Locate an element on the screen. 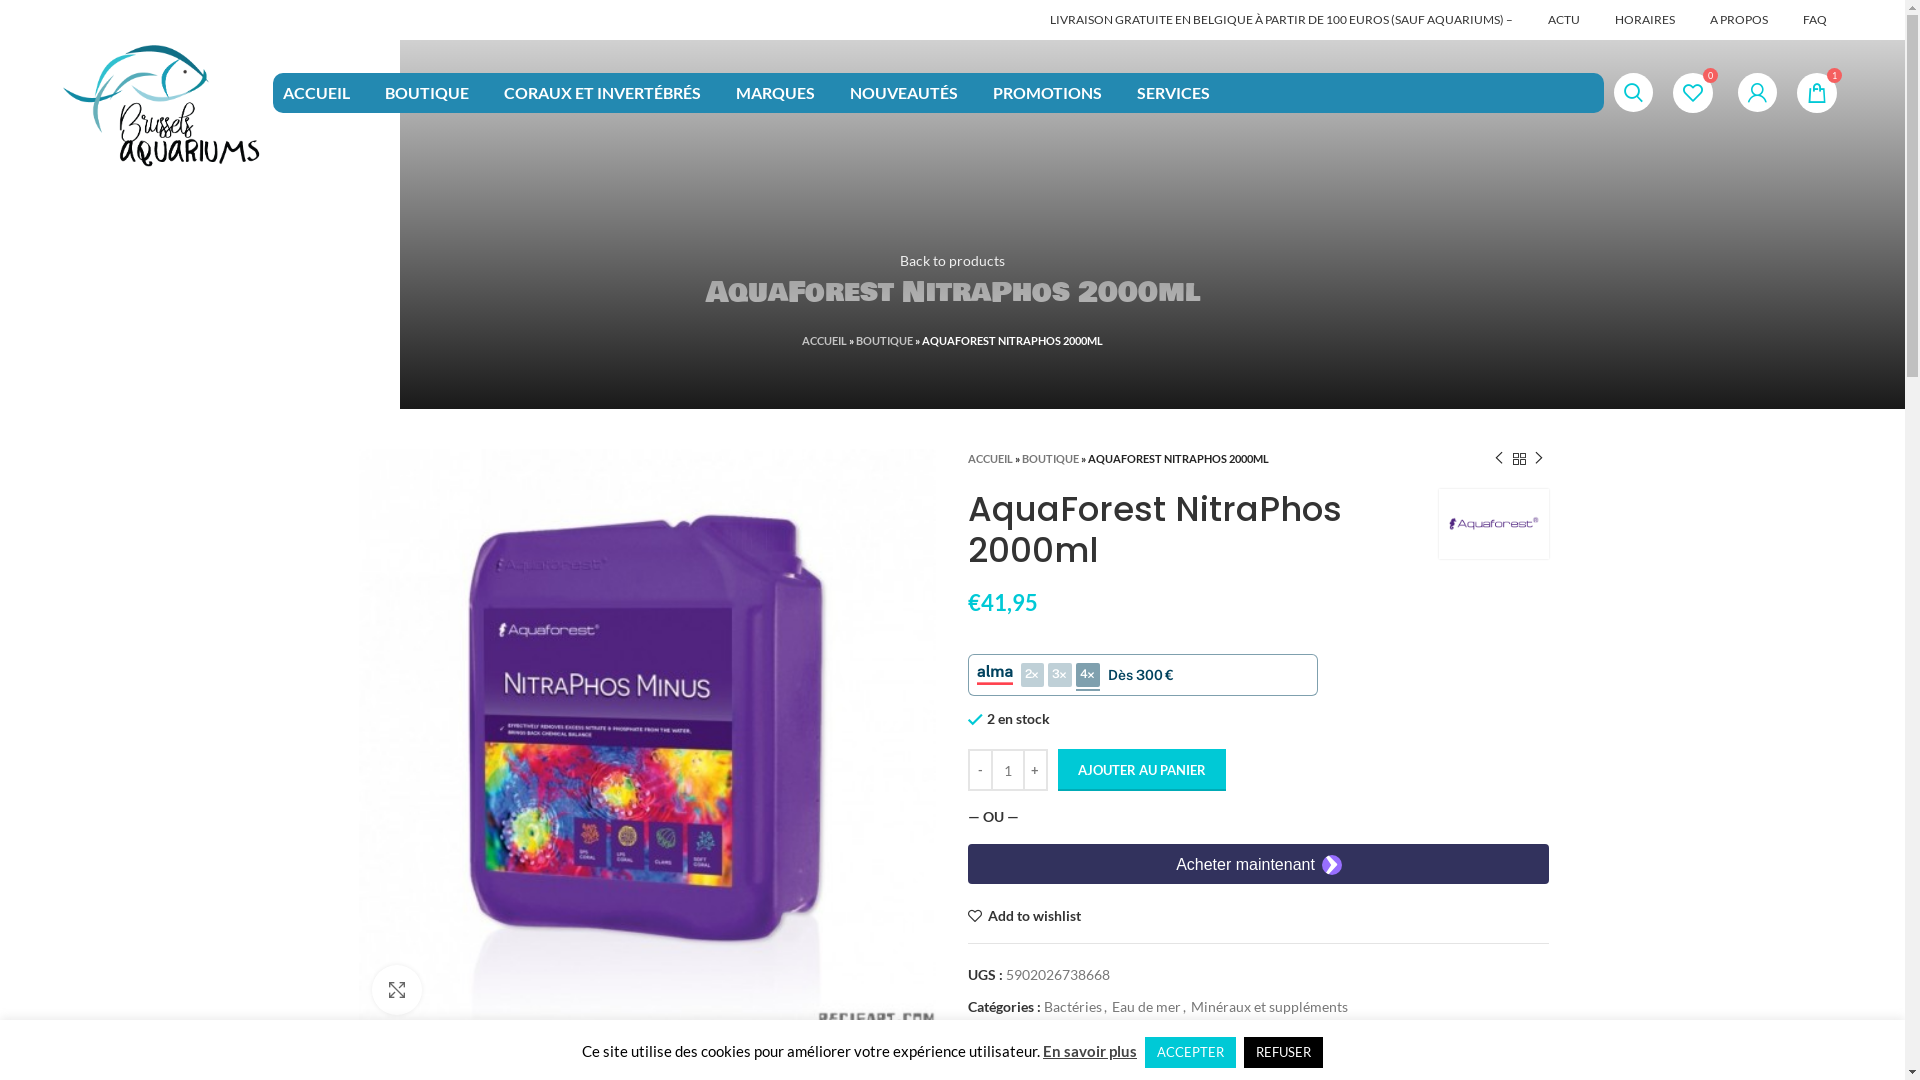 The image size is (1920, 1080). AquaForest is located at coordinates (1493, 524).